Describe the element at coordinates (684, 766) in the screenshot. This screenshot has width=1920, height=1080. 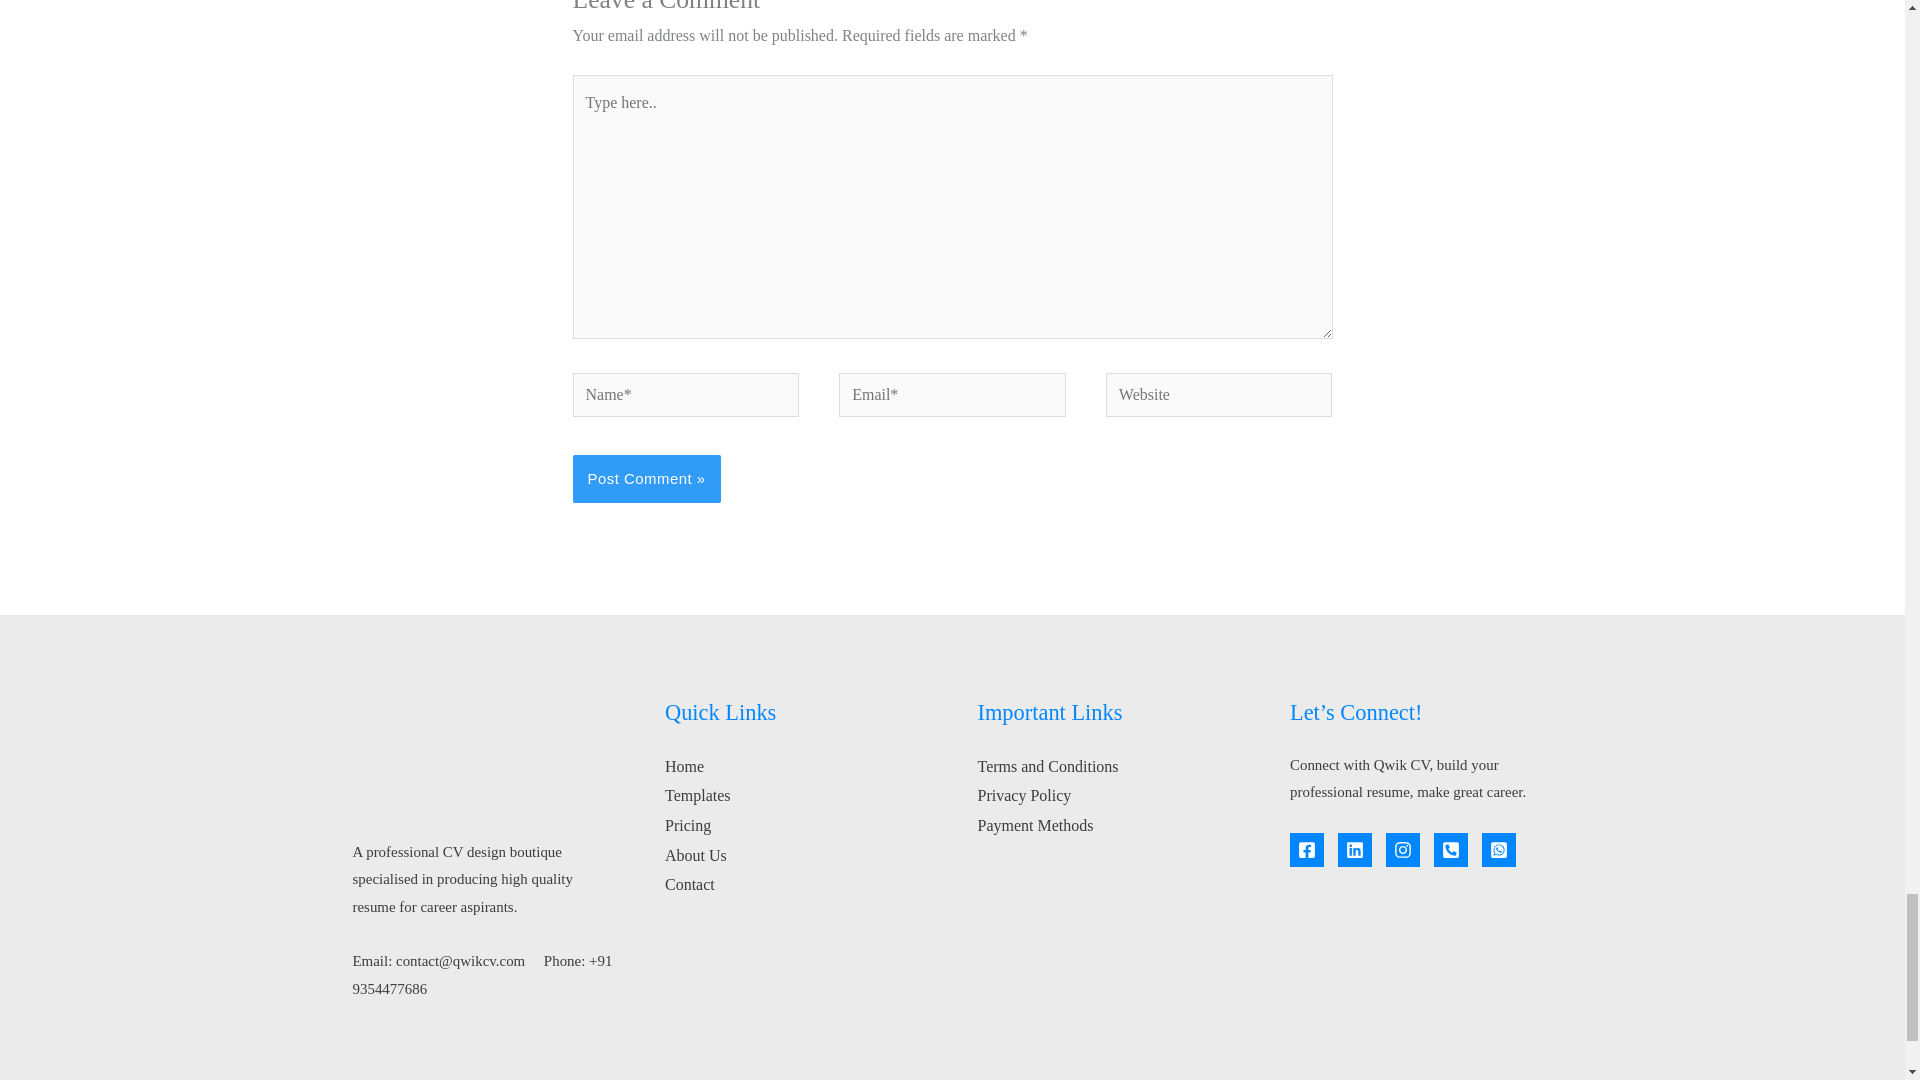
I see `Home` at that location.